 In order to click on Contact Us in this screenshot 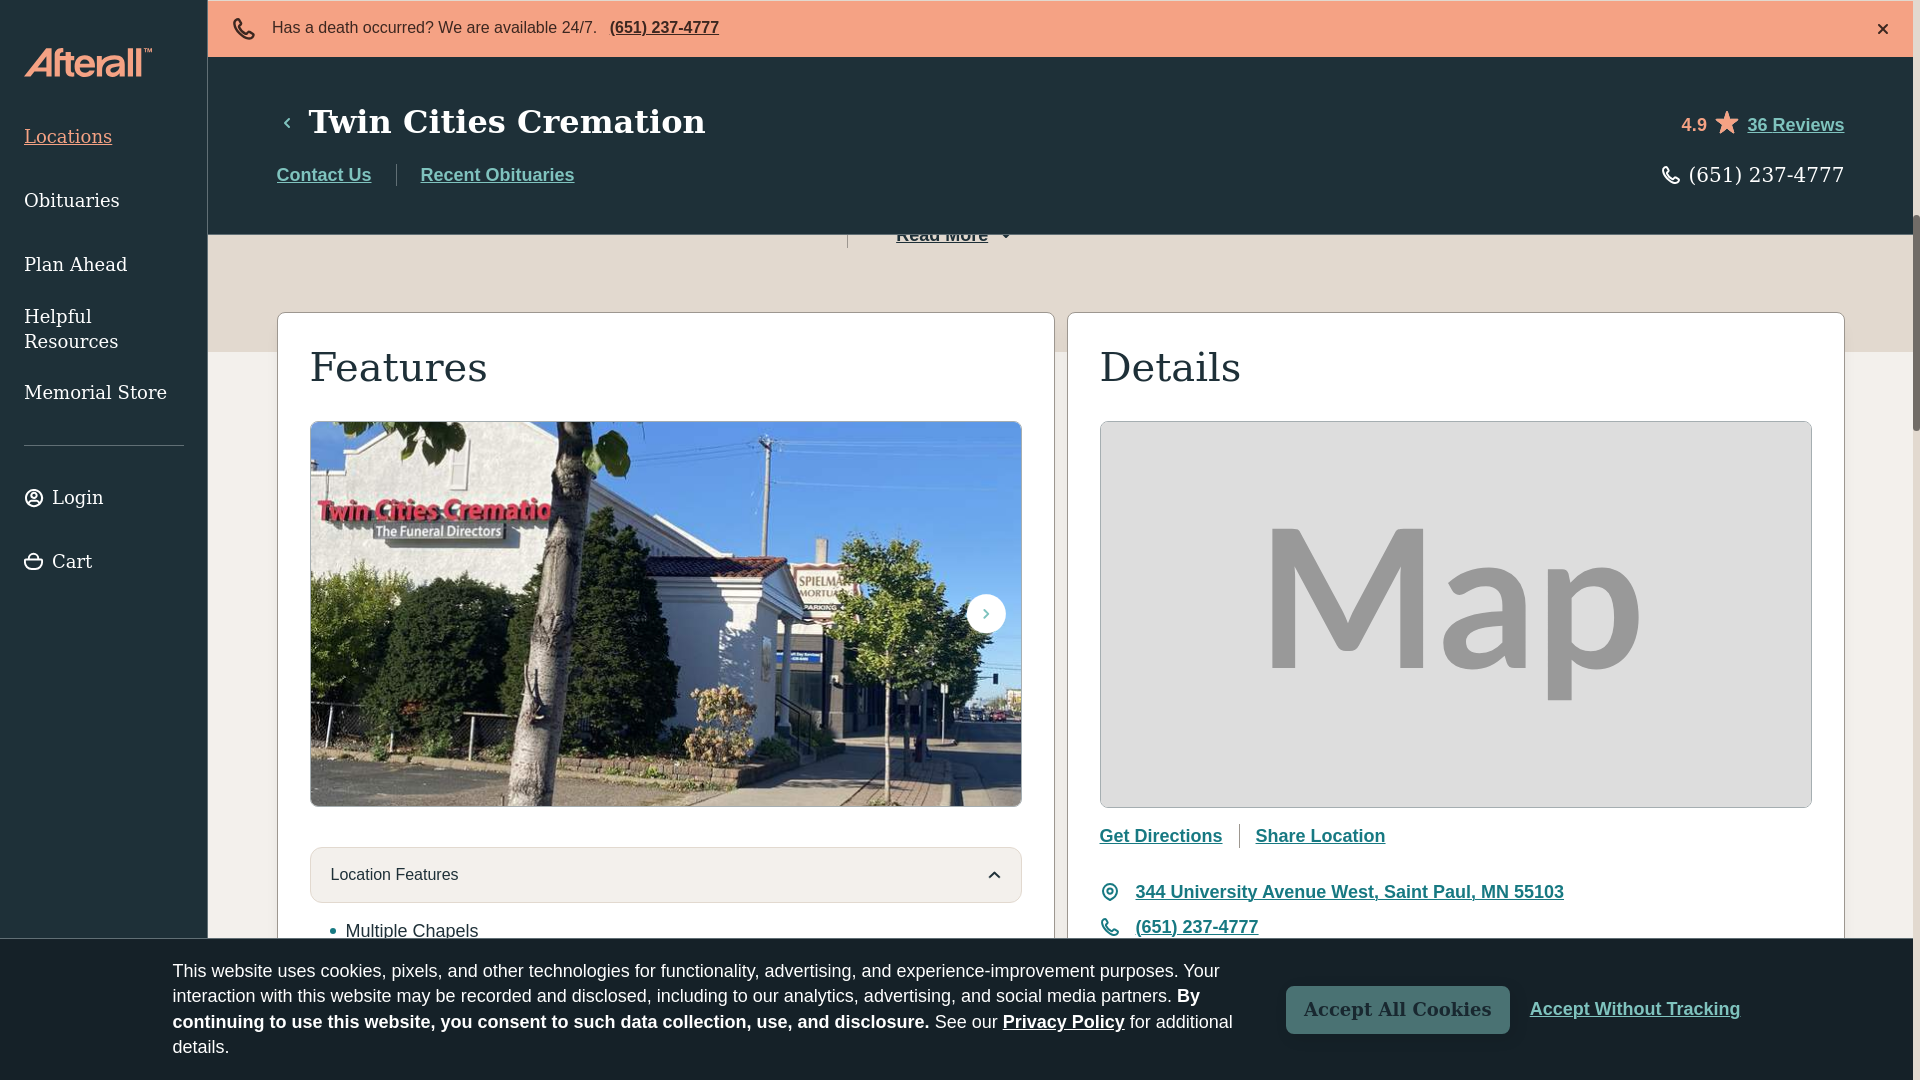, I will do `click(537, 148)`.